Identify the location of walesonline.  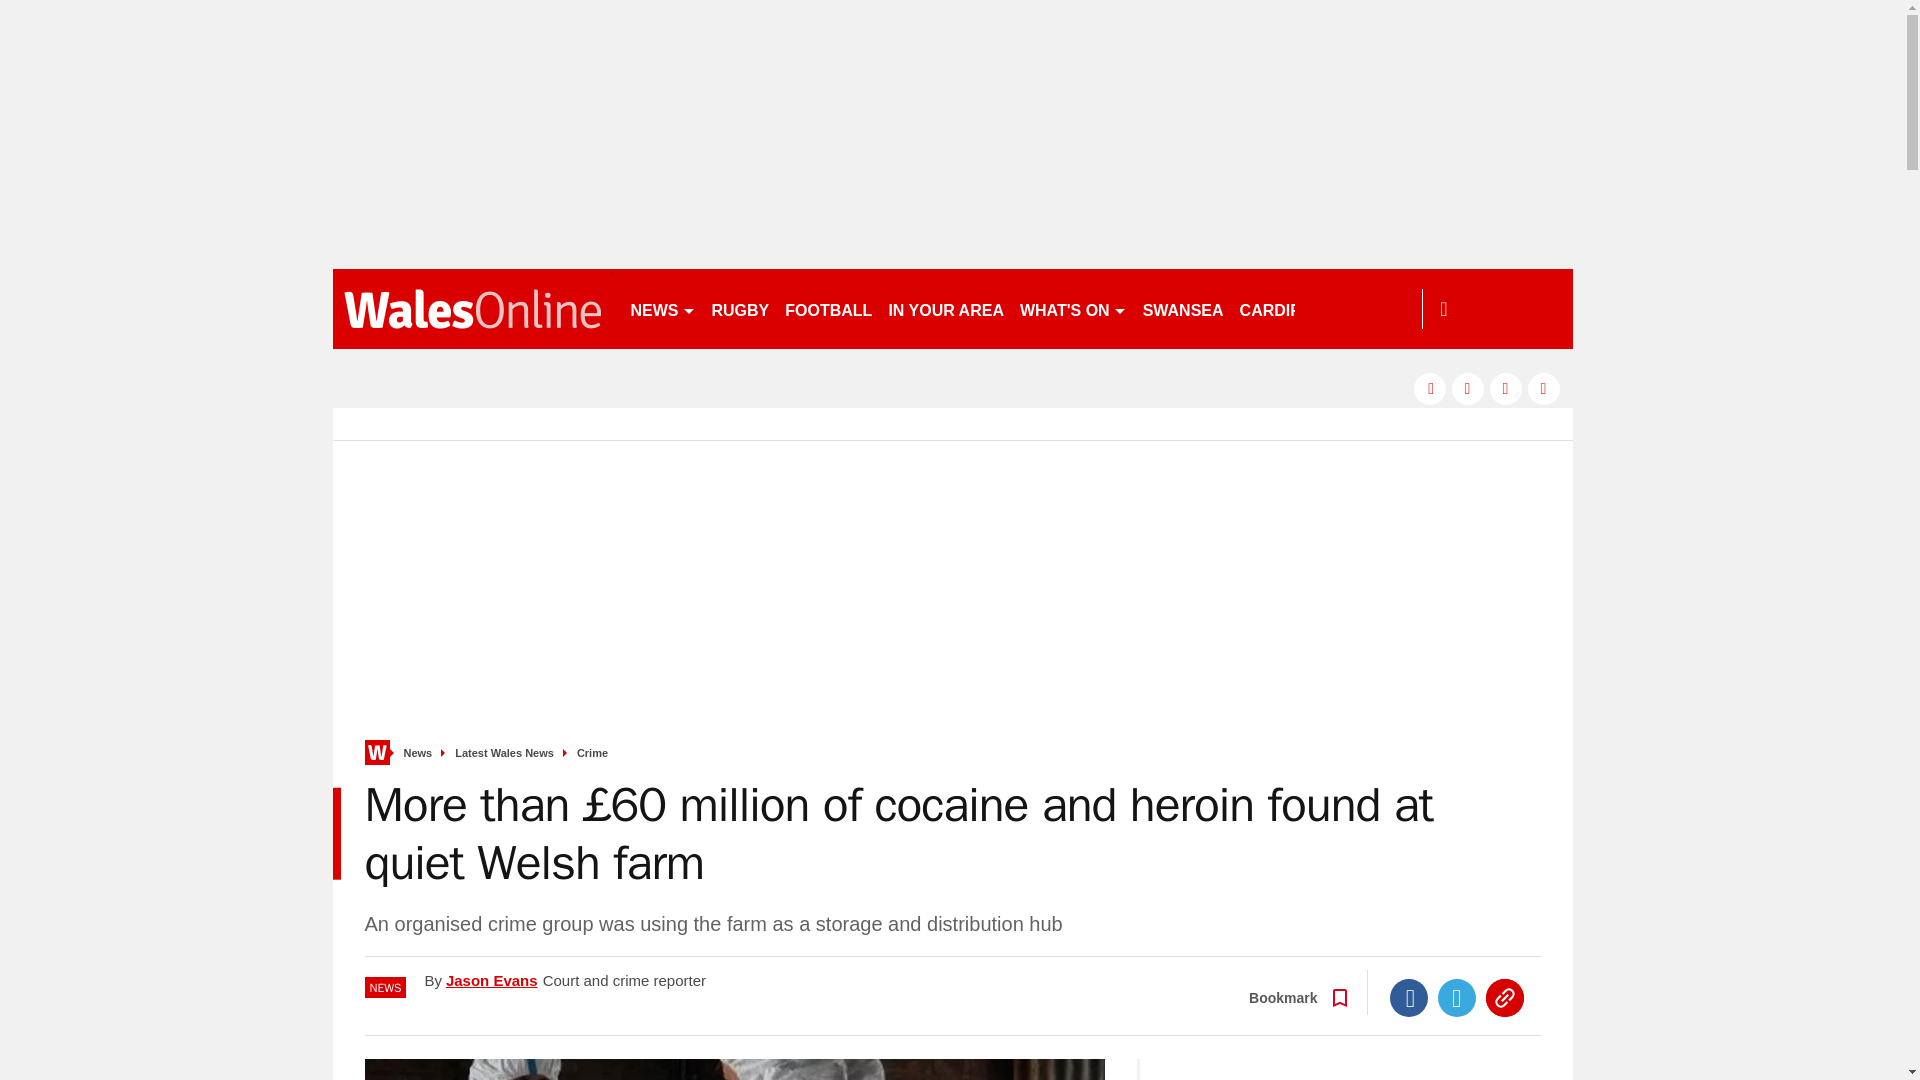
(472, 308).